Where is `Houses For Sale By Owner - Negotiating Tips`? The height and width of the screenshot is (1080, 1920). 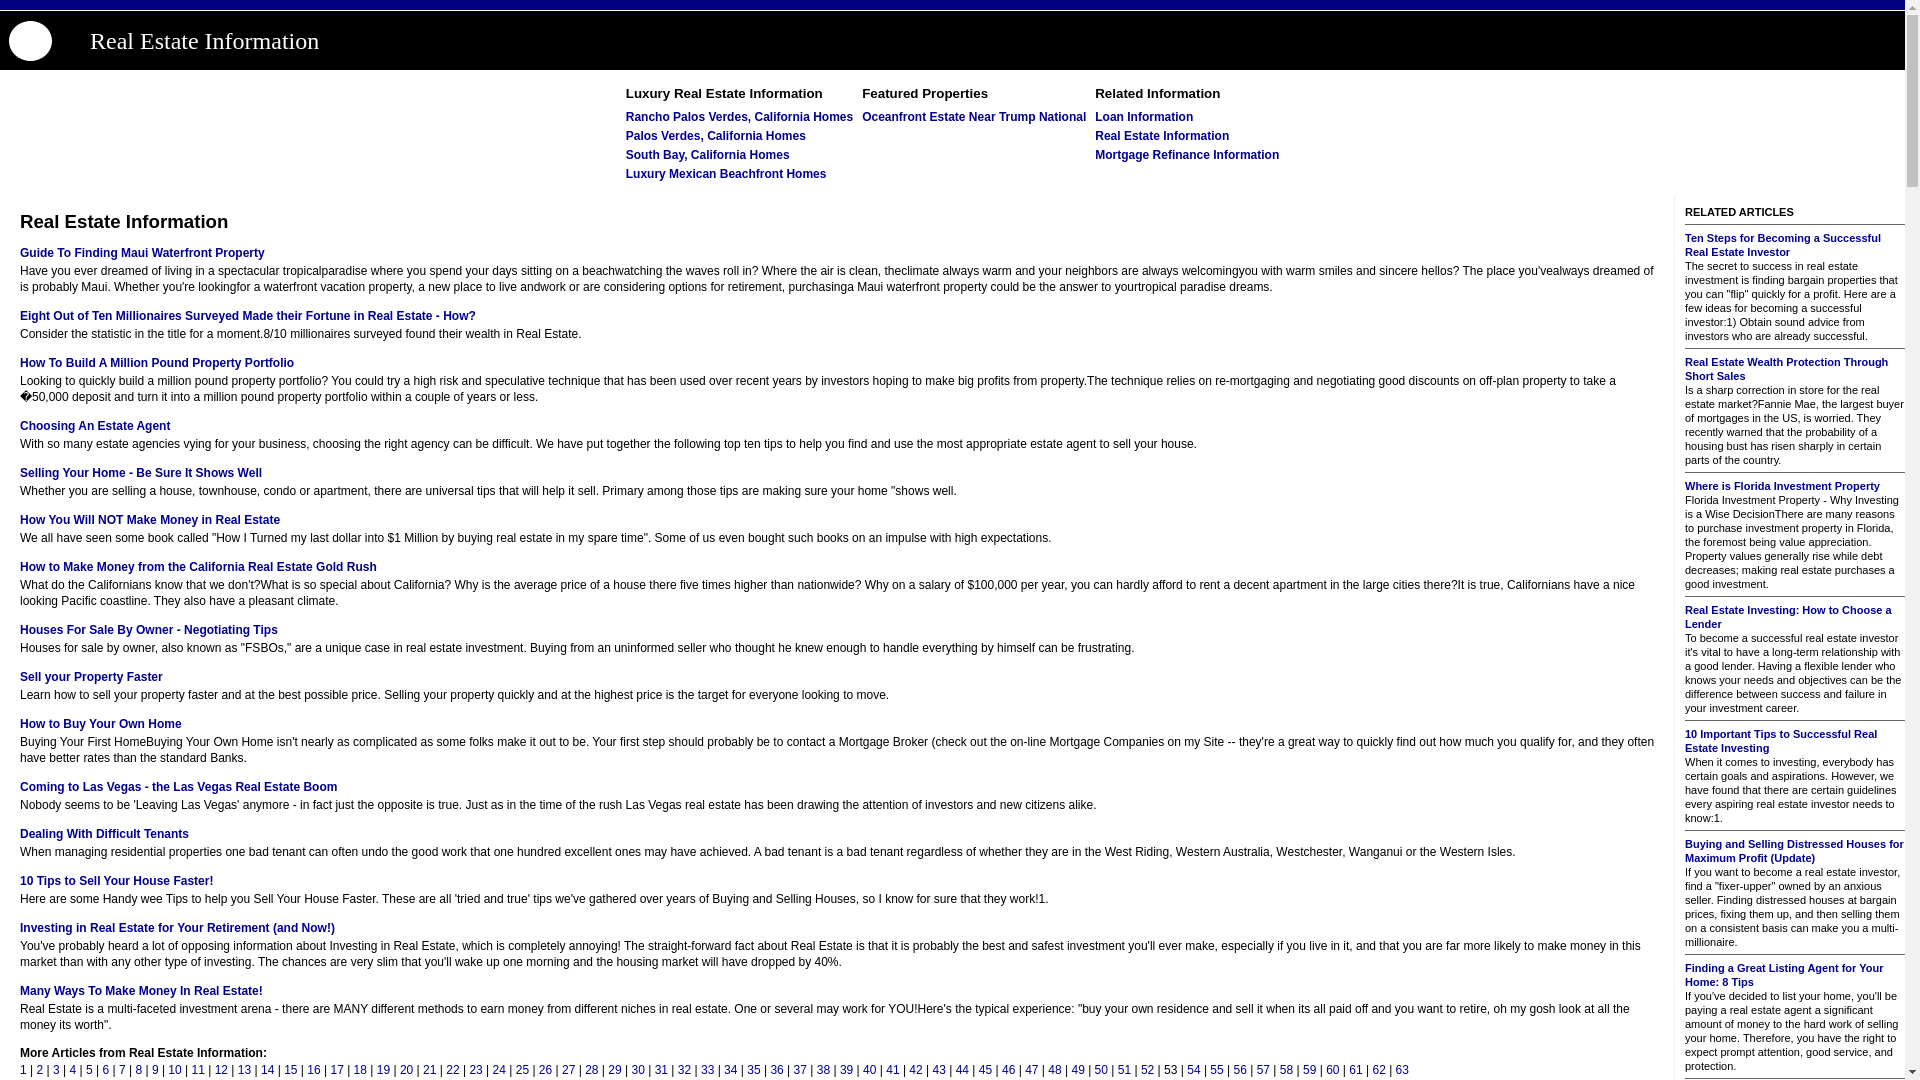
Houses For Sale By Owner - Negotiating Tips is located at coordinates (148, 630).